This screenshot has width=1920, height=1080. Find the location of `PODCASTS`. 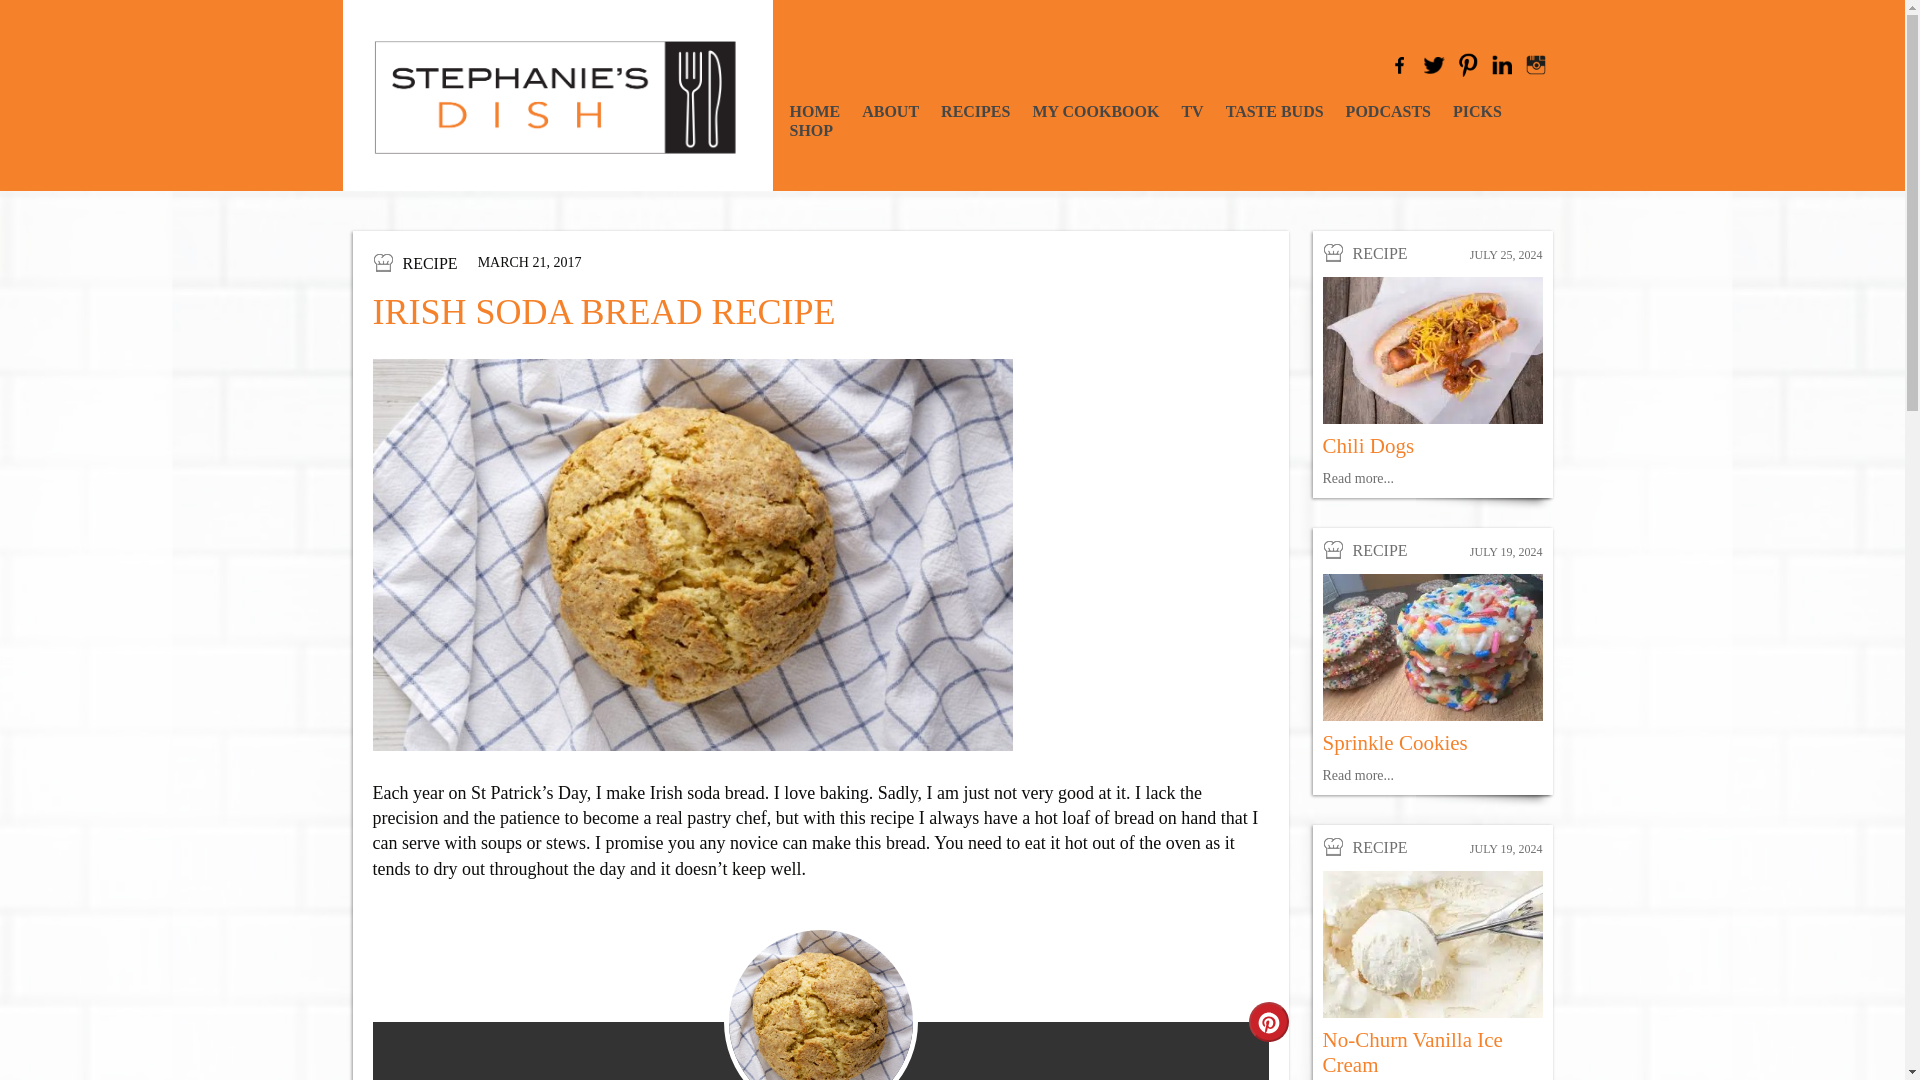

PODCASTS is located at coordinates (1388, 110).